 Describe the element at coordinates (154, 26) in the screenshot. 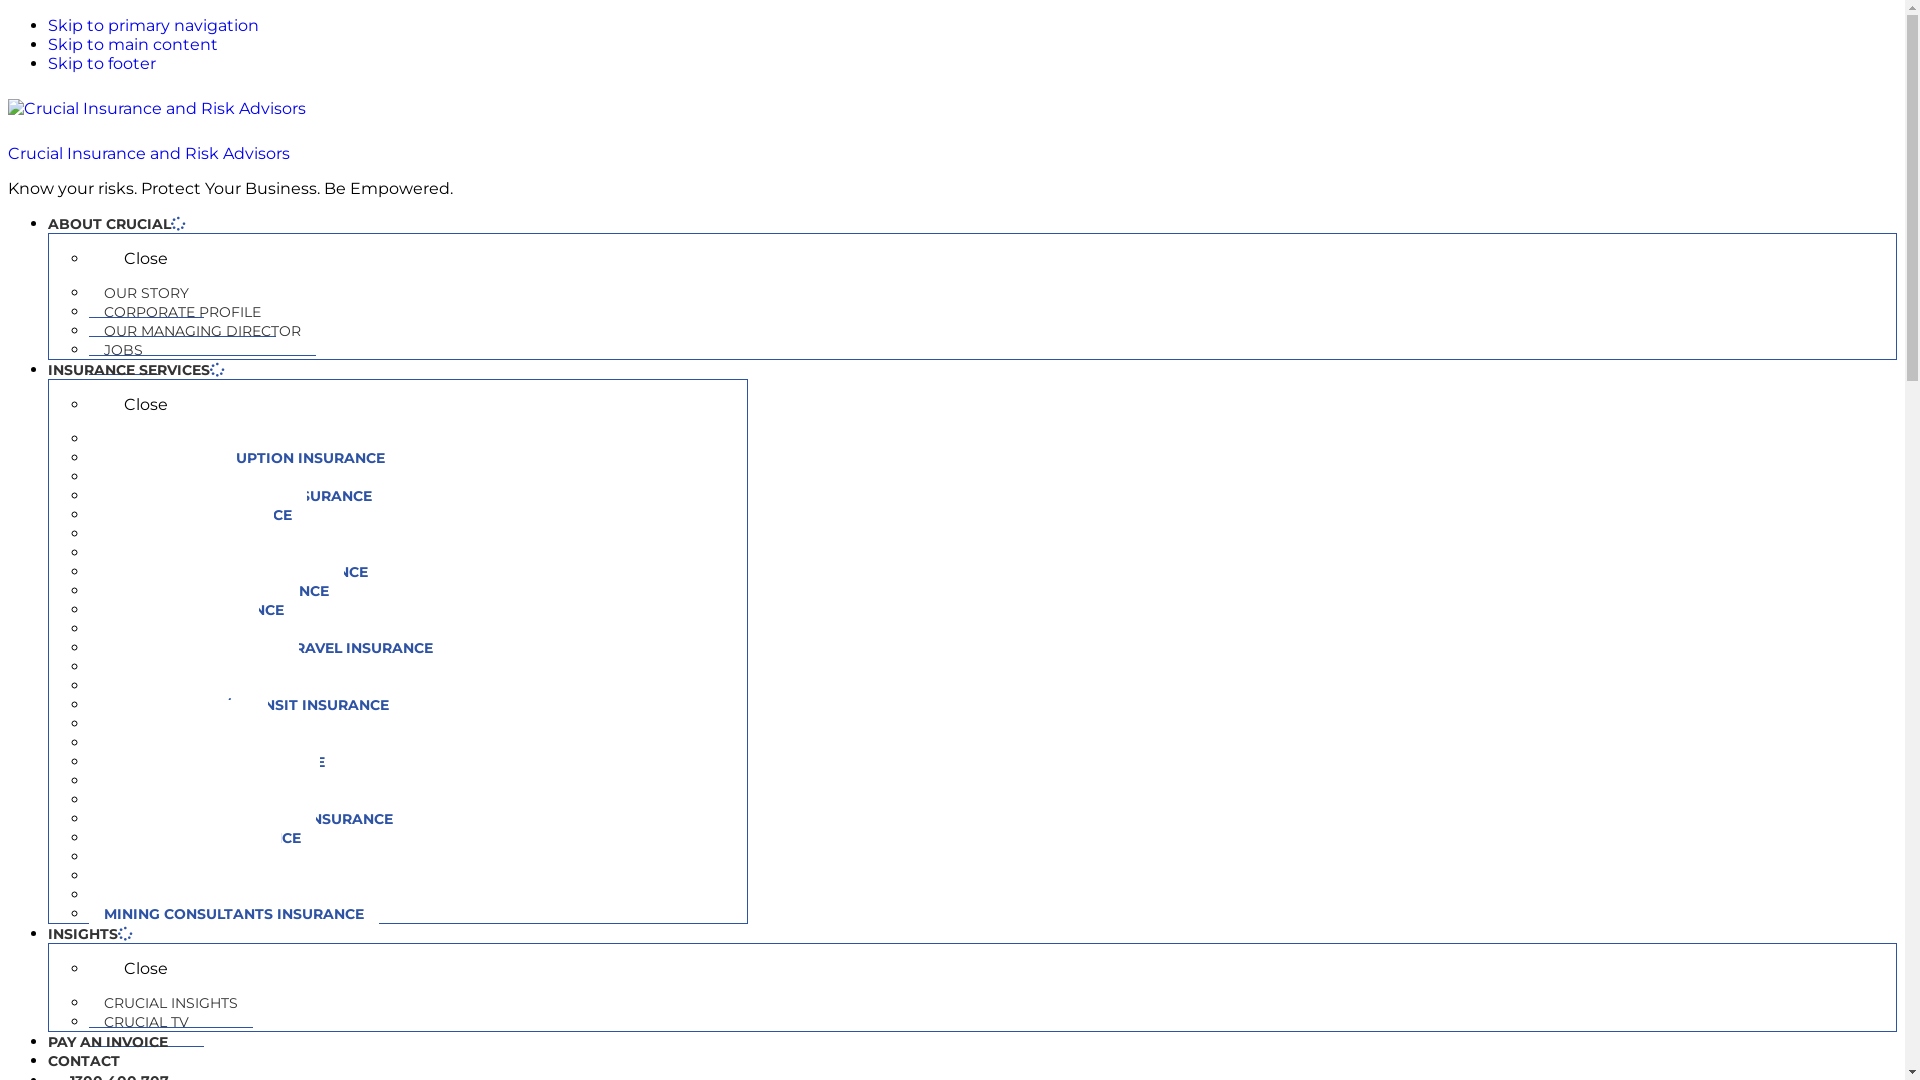

I see `Skip to primary navigation` at that location.